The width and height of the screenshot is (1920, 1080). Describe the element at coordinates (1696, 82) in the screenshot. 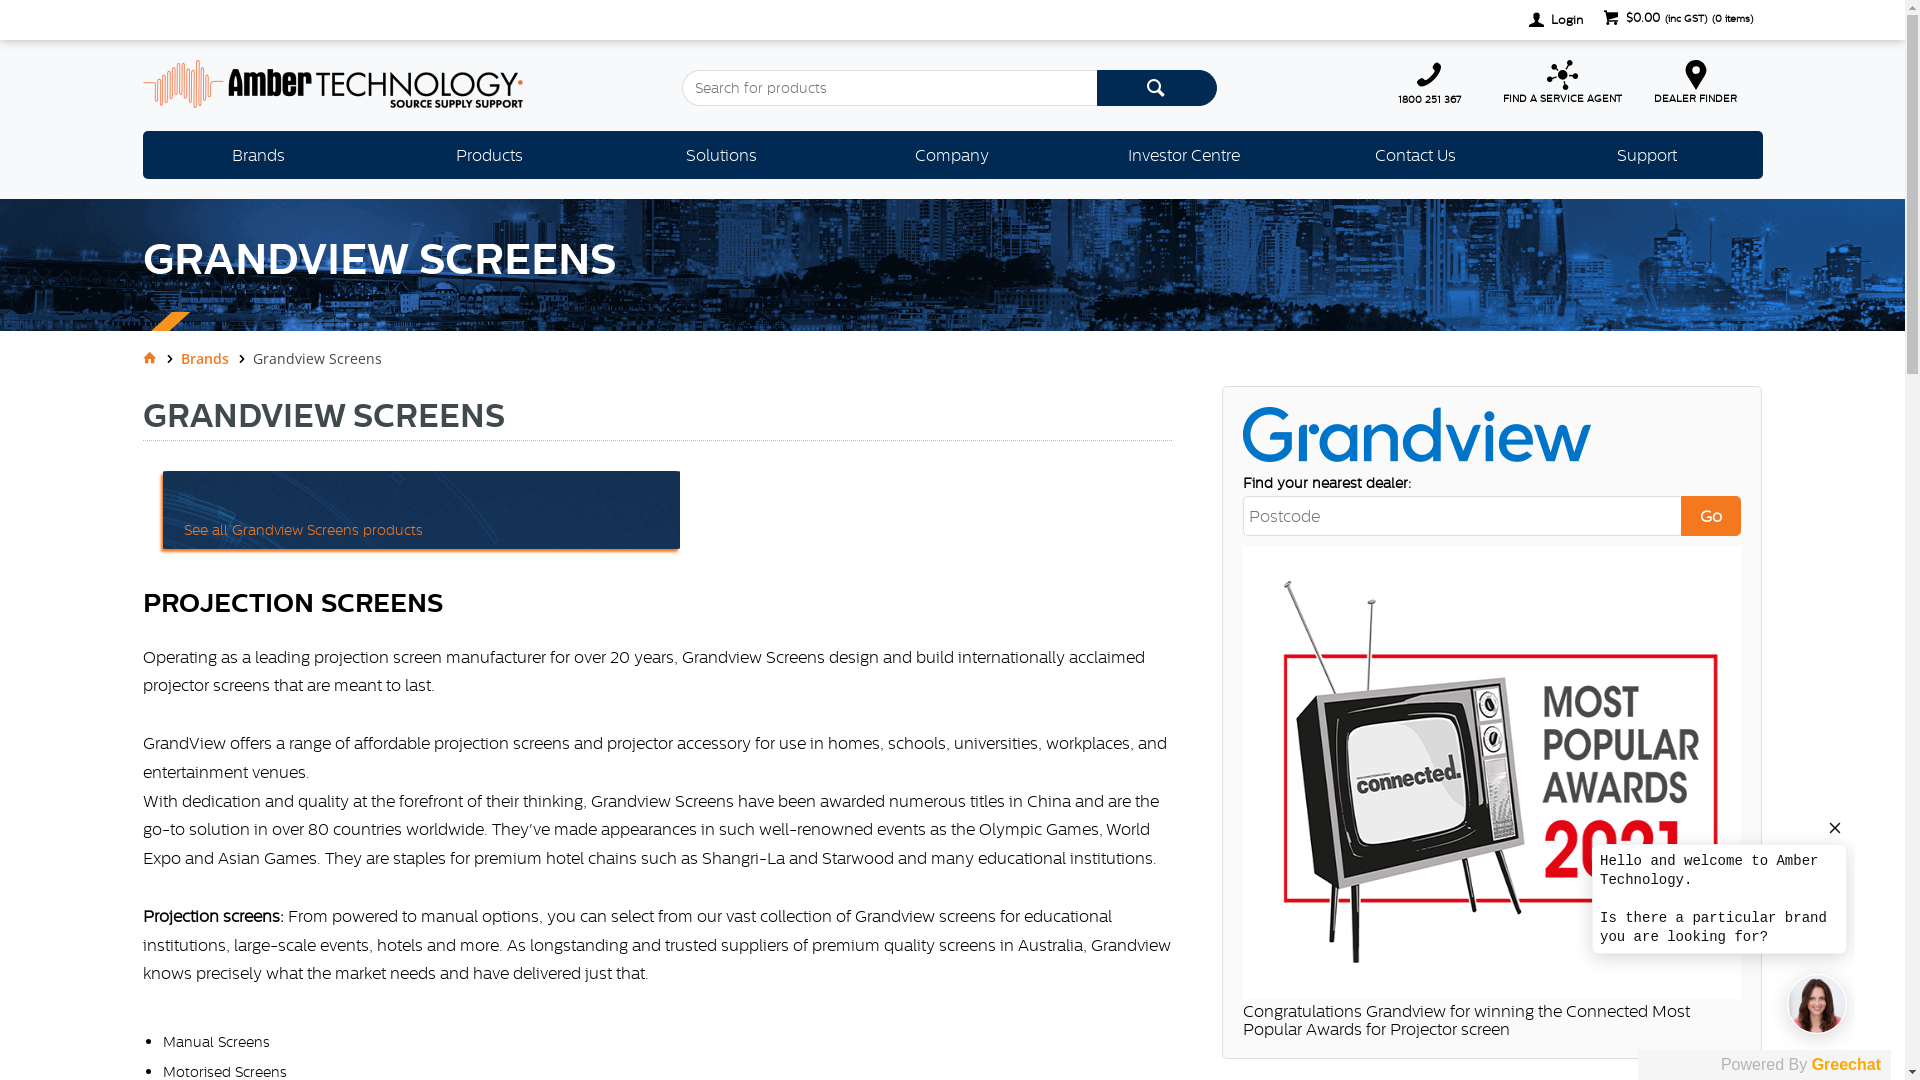

I see `DEALER FINDER` at that location.